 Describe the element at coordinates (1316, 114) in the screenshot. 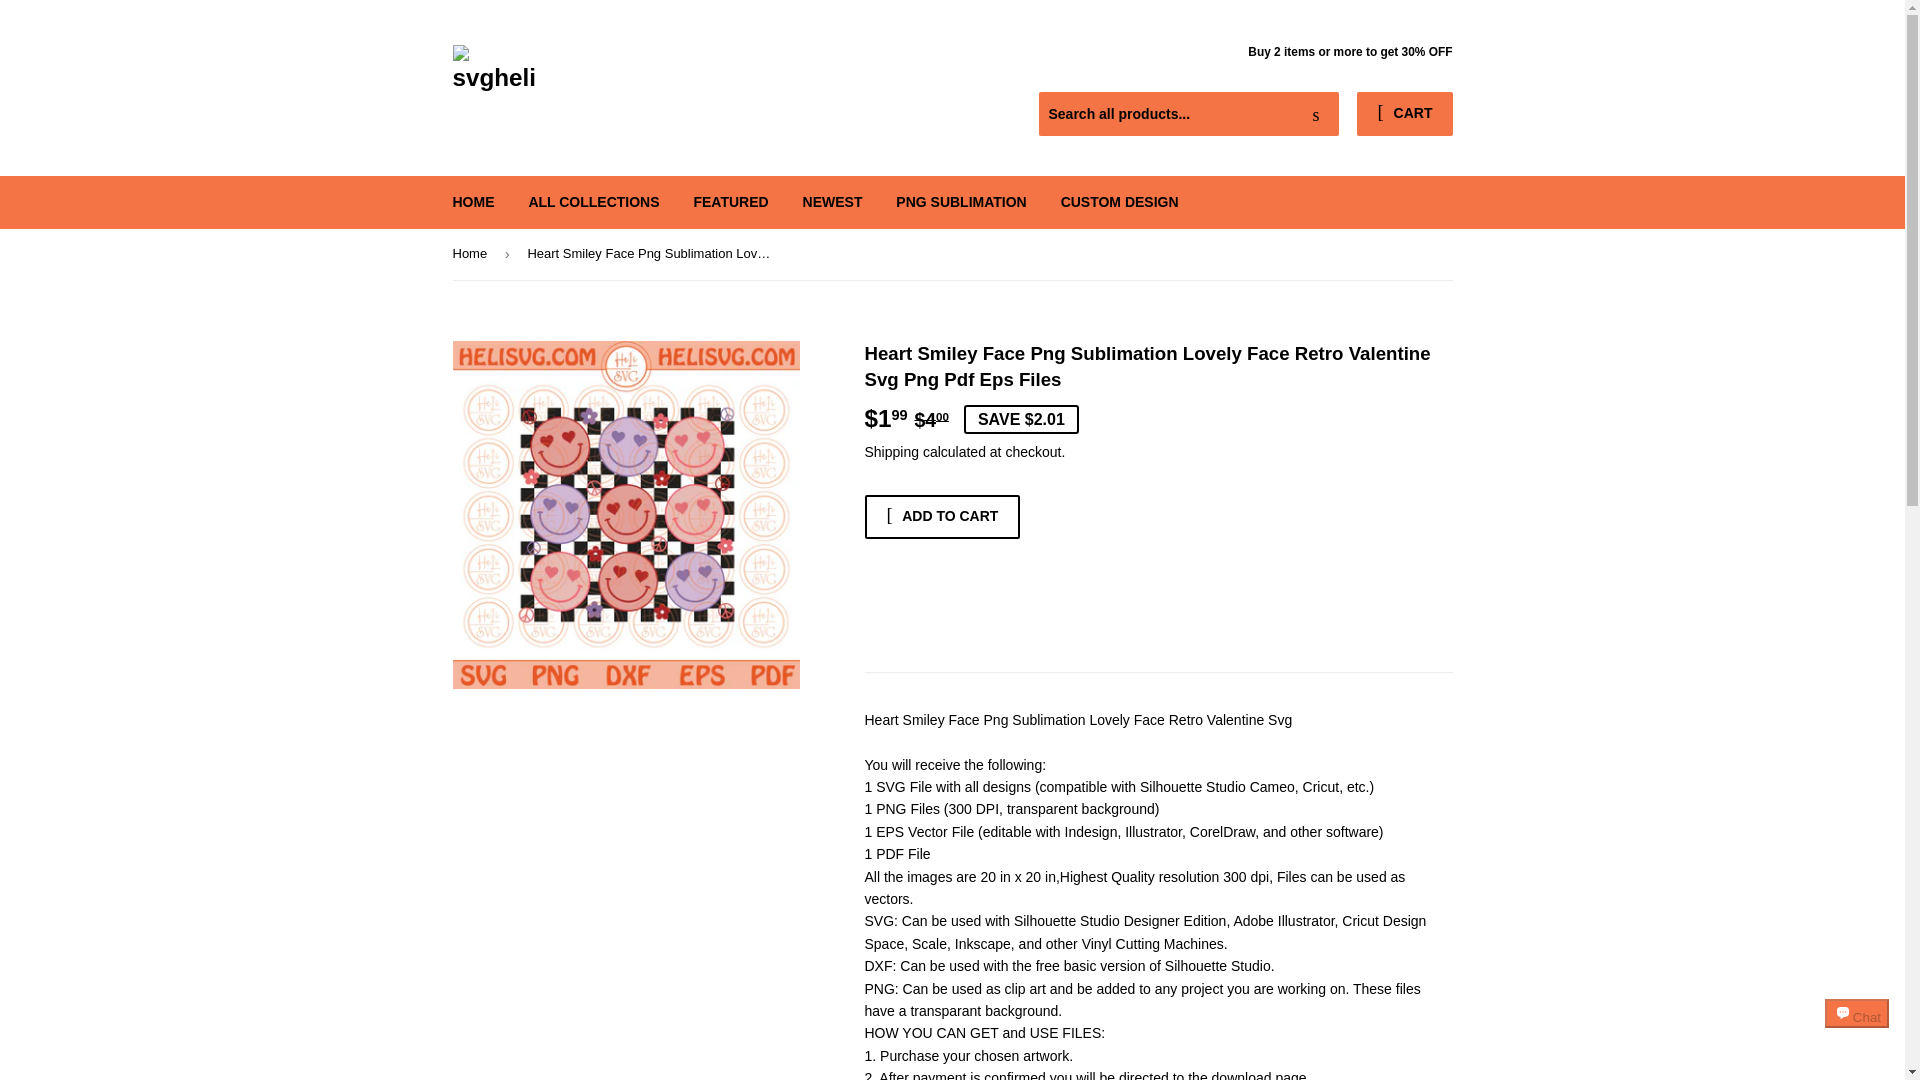

I see `Search` at that location.